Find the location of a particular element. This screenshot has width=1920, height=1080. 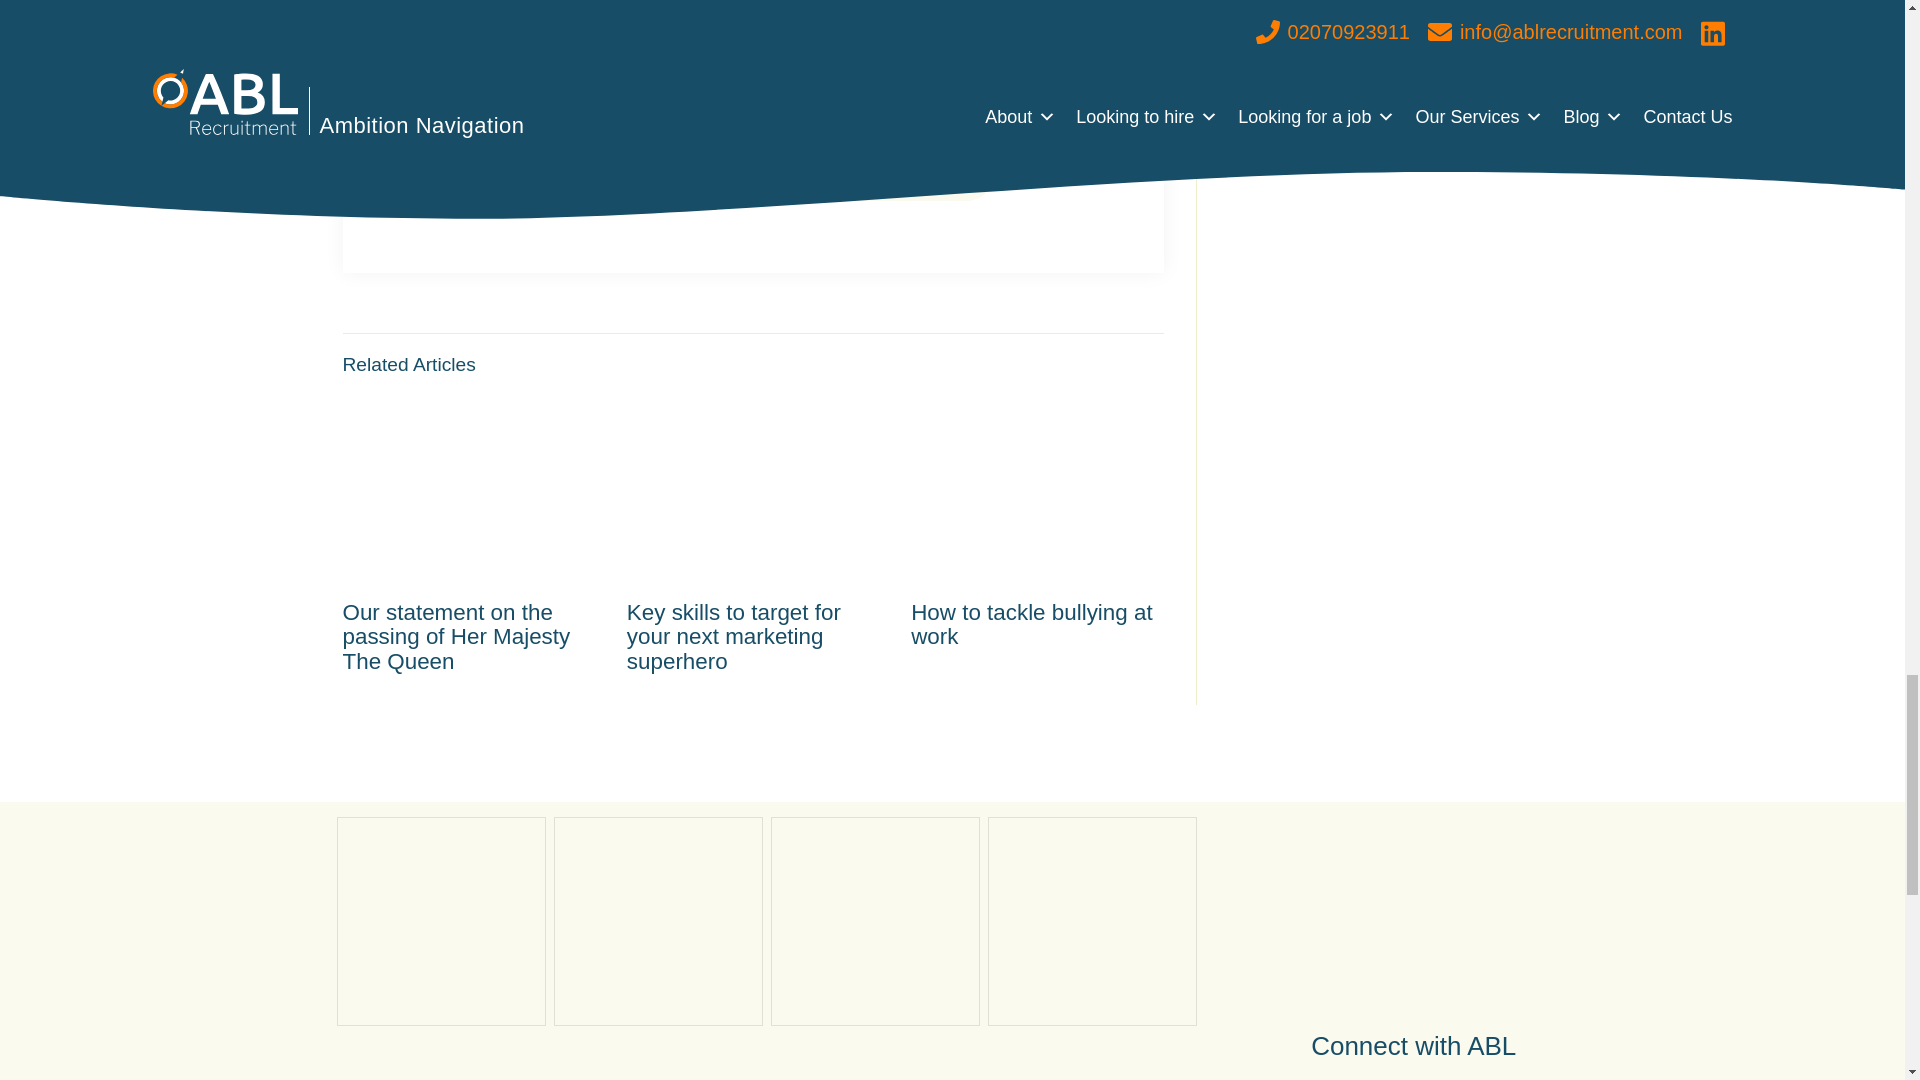

Our statement on the passing of Her Majesty The Queen is located at coordinates (467, 536).